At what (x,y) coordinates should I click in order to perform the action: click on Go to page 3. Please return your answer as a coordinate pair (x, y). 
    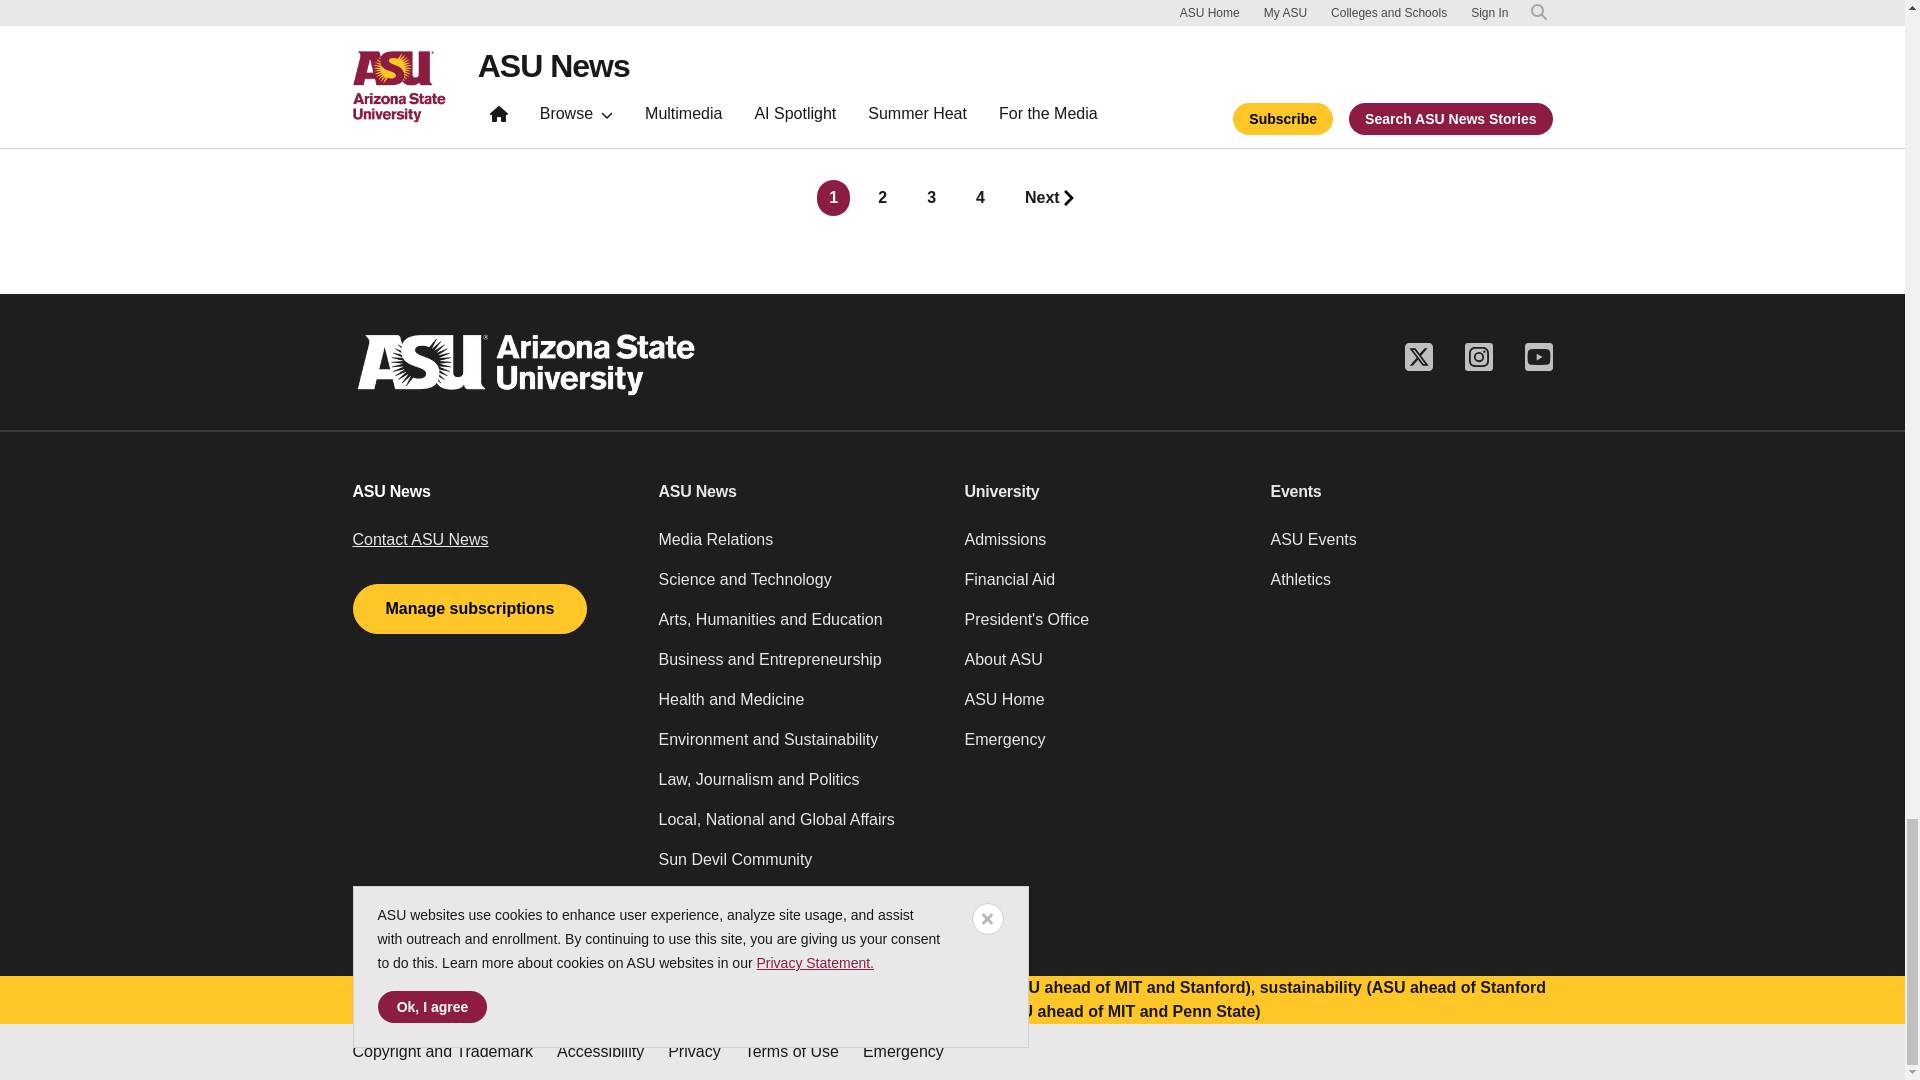
    Looking at the image, I should click on (932, 198).